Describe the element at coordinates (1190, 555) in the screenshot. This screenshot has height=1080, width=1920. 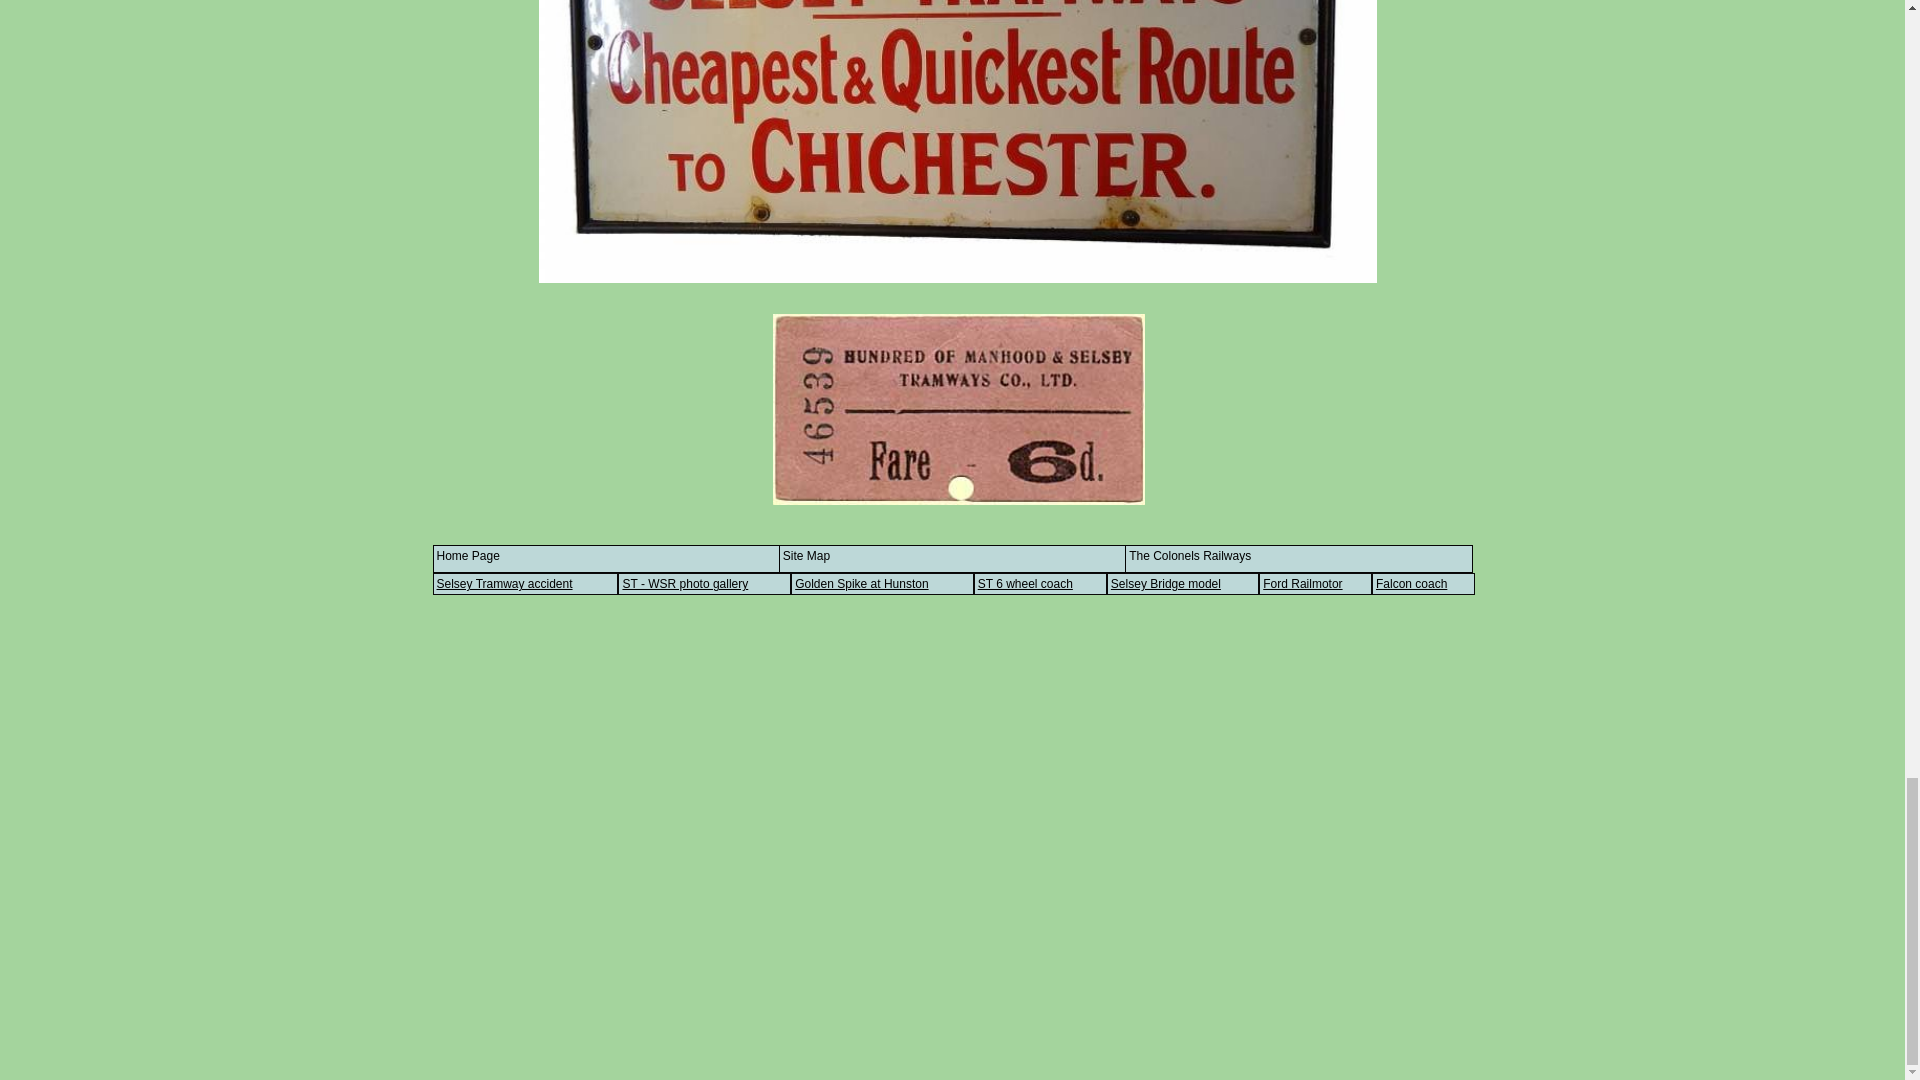
I see `The Colonels Railways` at that location.